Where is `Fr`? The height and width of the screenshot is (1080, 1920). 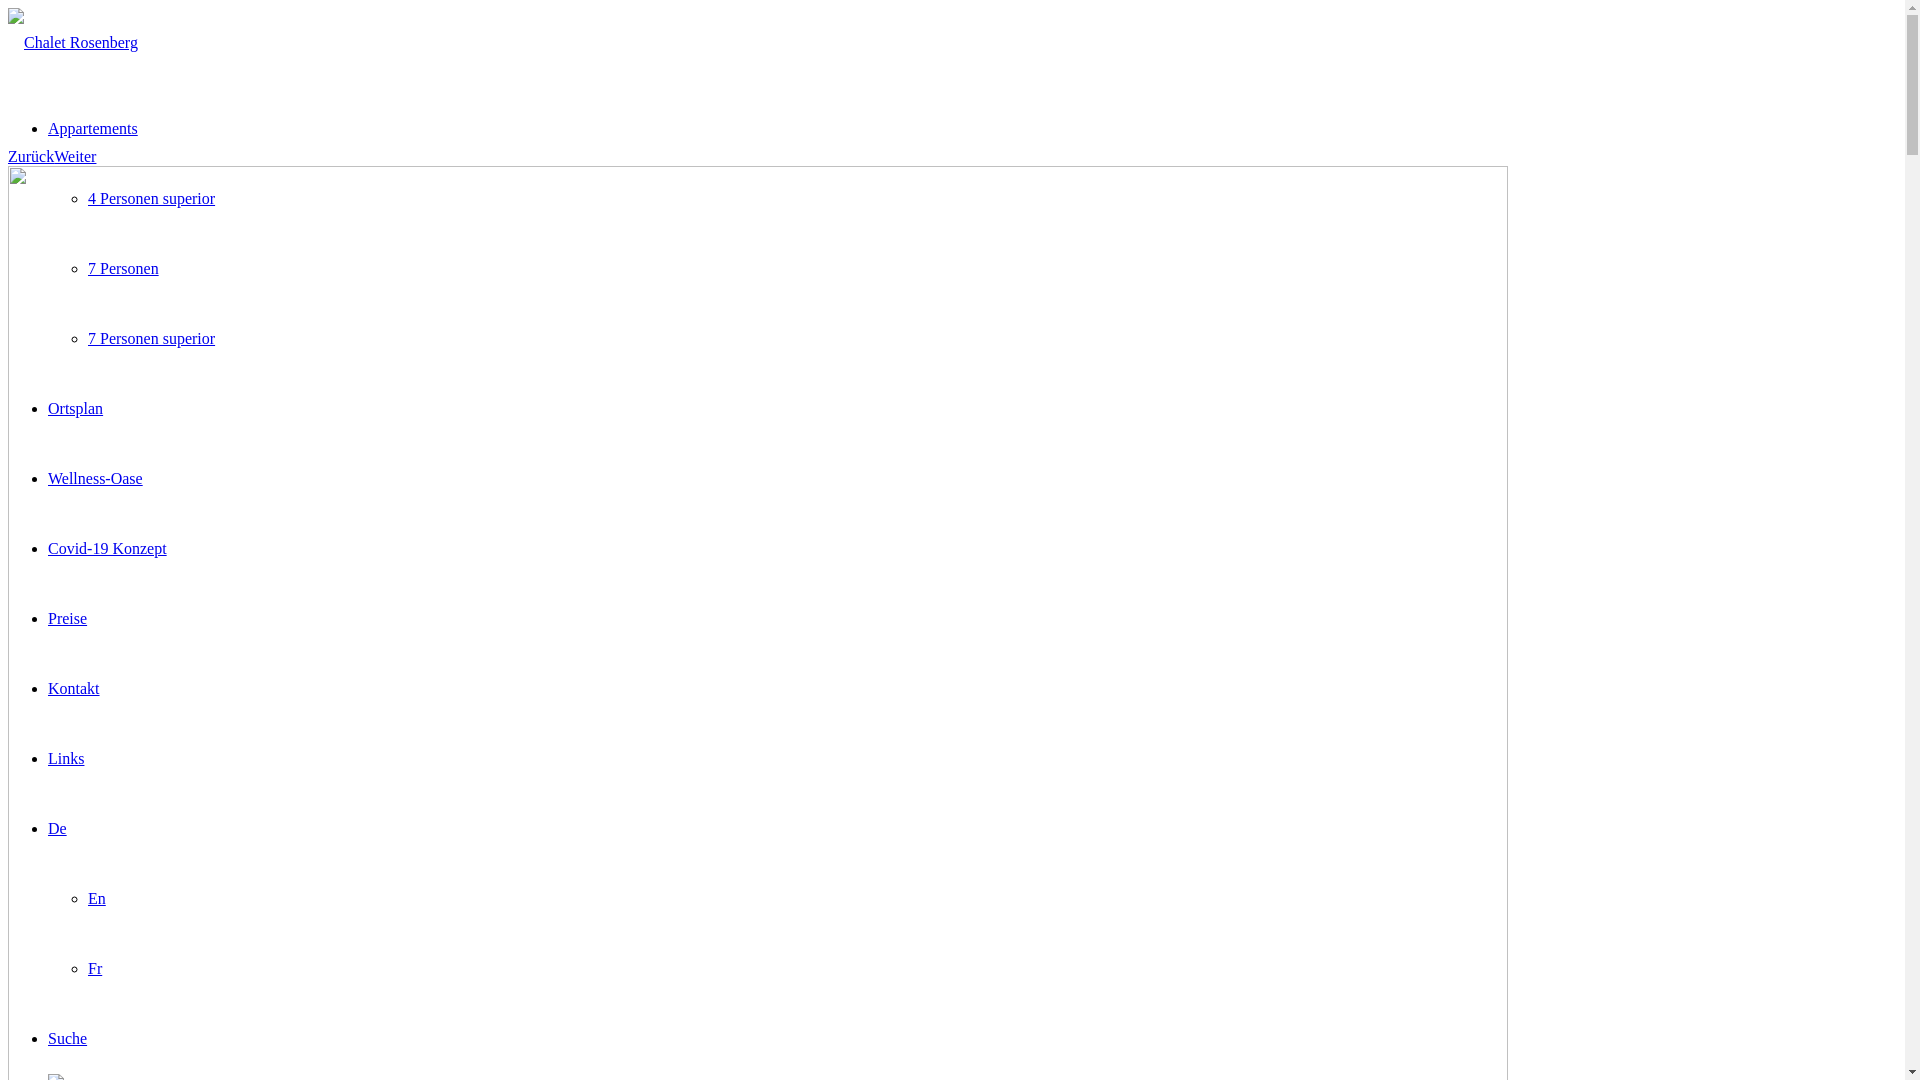 Fr is located at coordinates (95, 968).